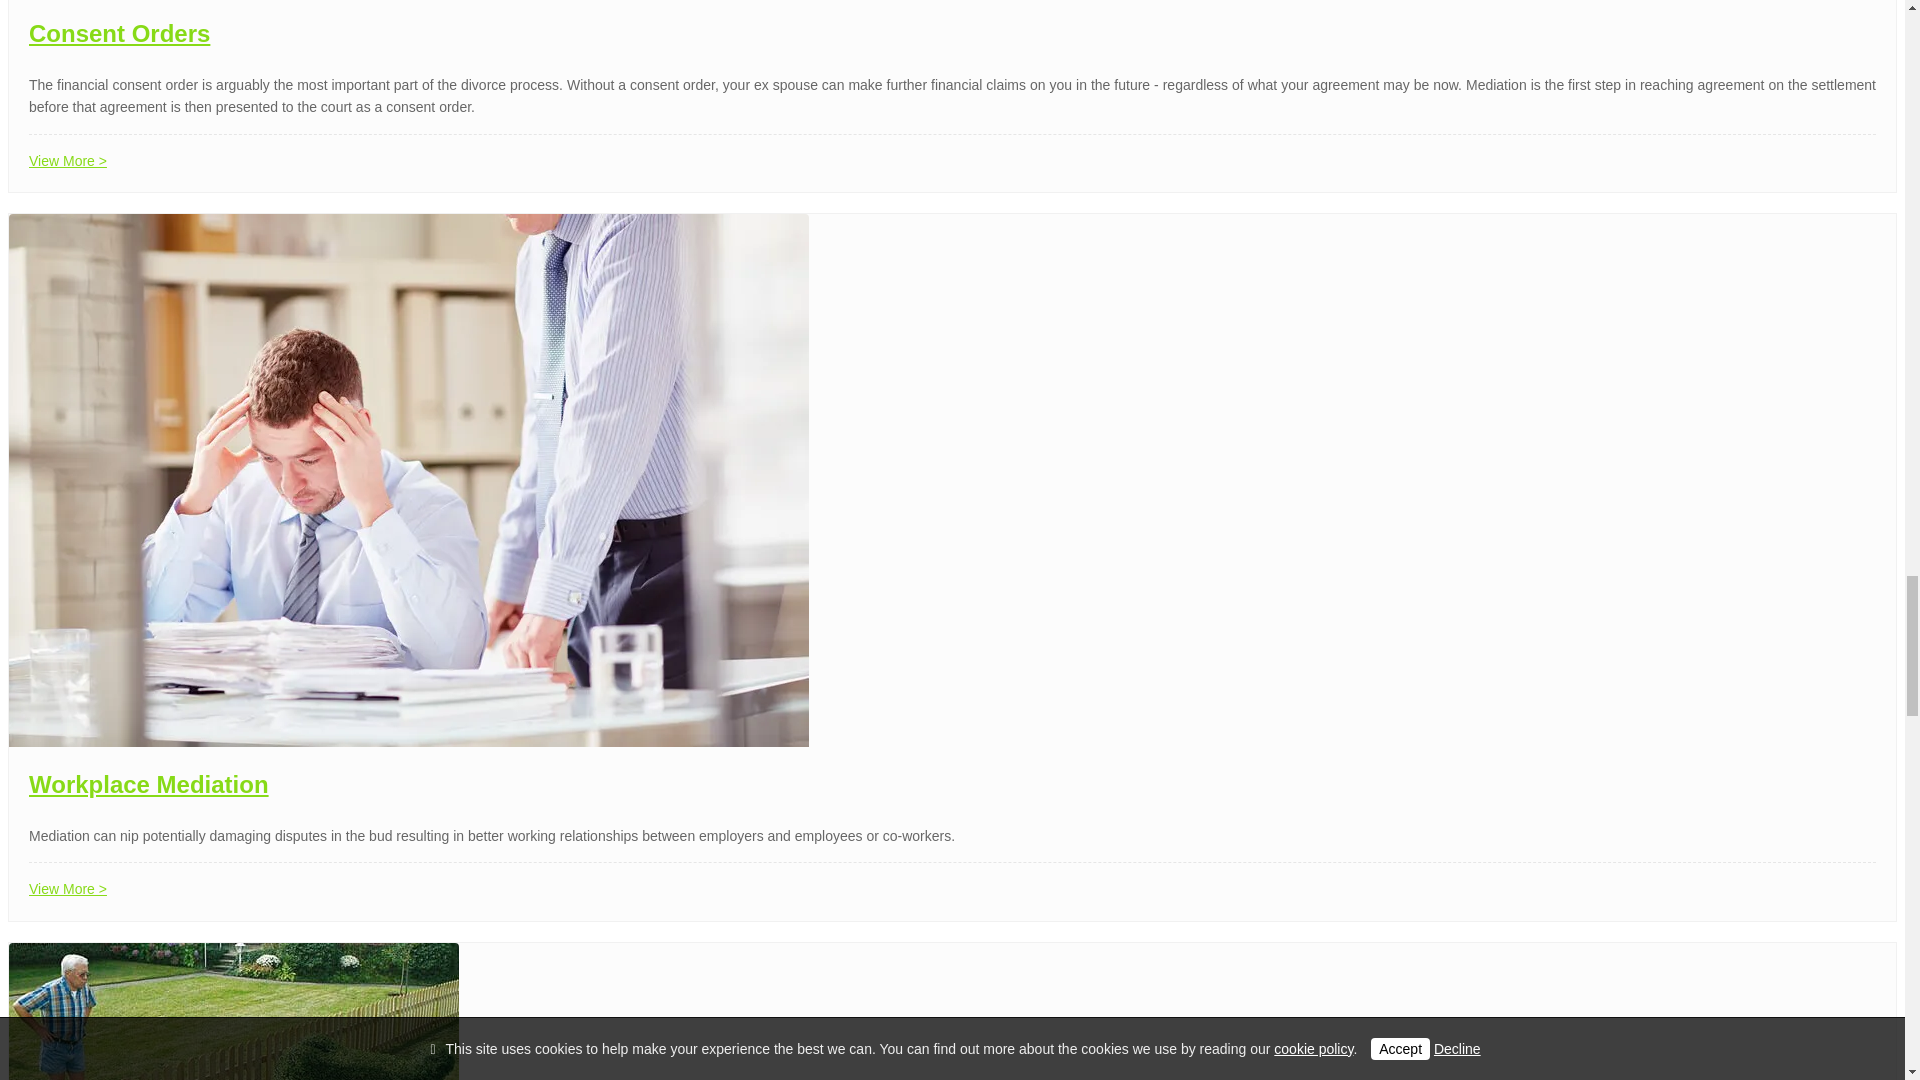  What do you see at coordinates (118, 34) in the screenshot?
I see `Consent Orders` at bounding box center [118, 34].